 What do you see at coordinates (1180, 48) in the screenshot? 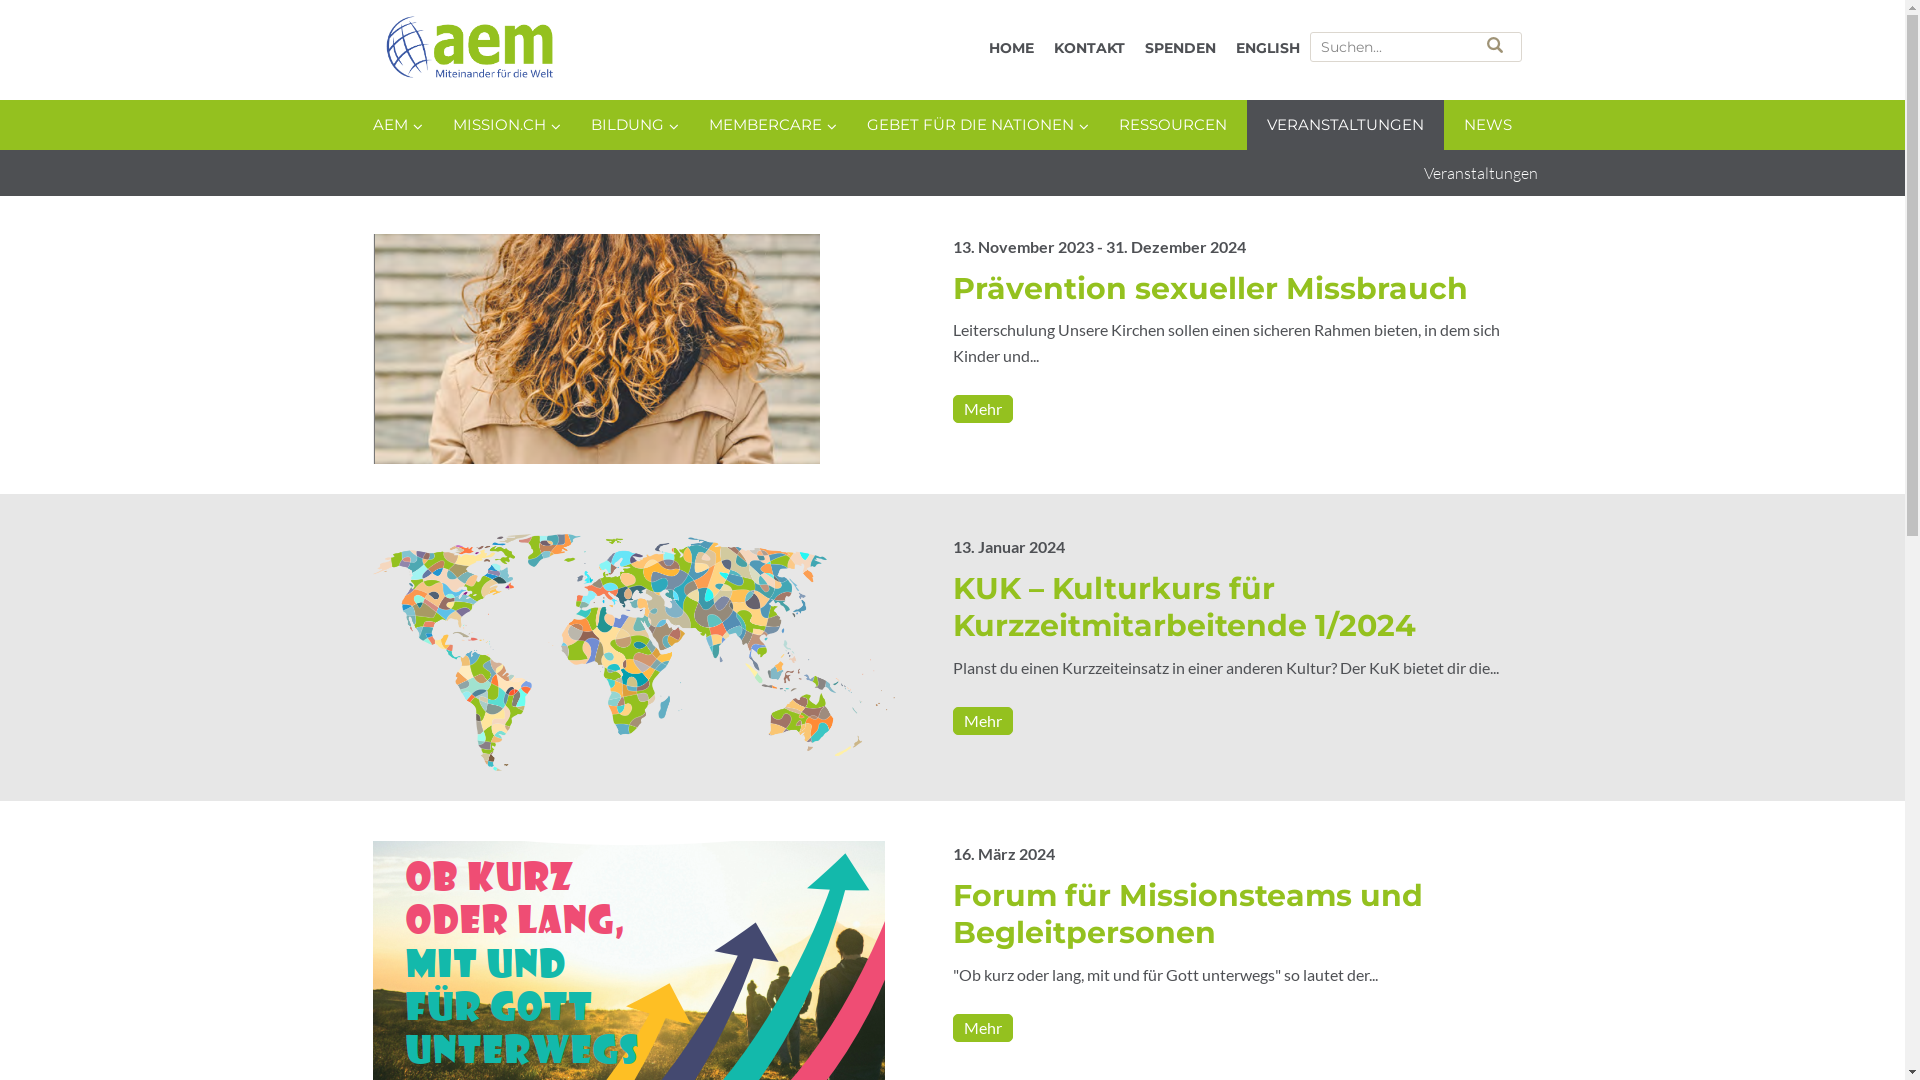
I see `SPENDEN` at bounding box center [1180, 48].